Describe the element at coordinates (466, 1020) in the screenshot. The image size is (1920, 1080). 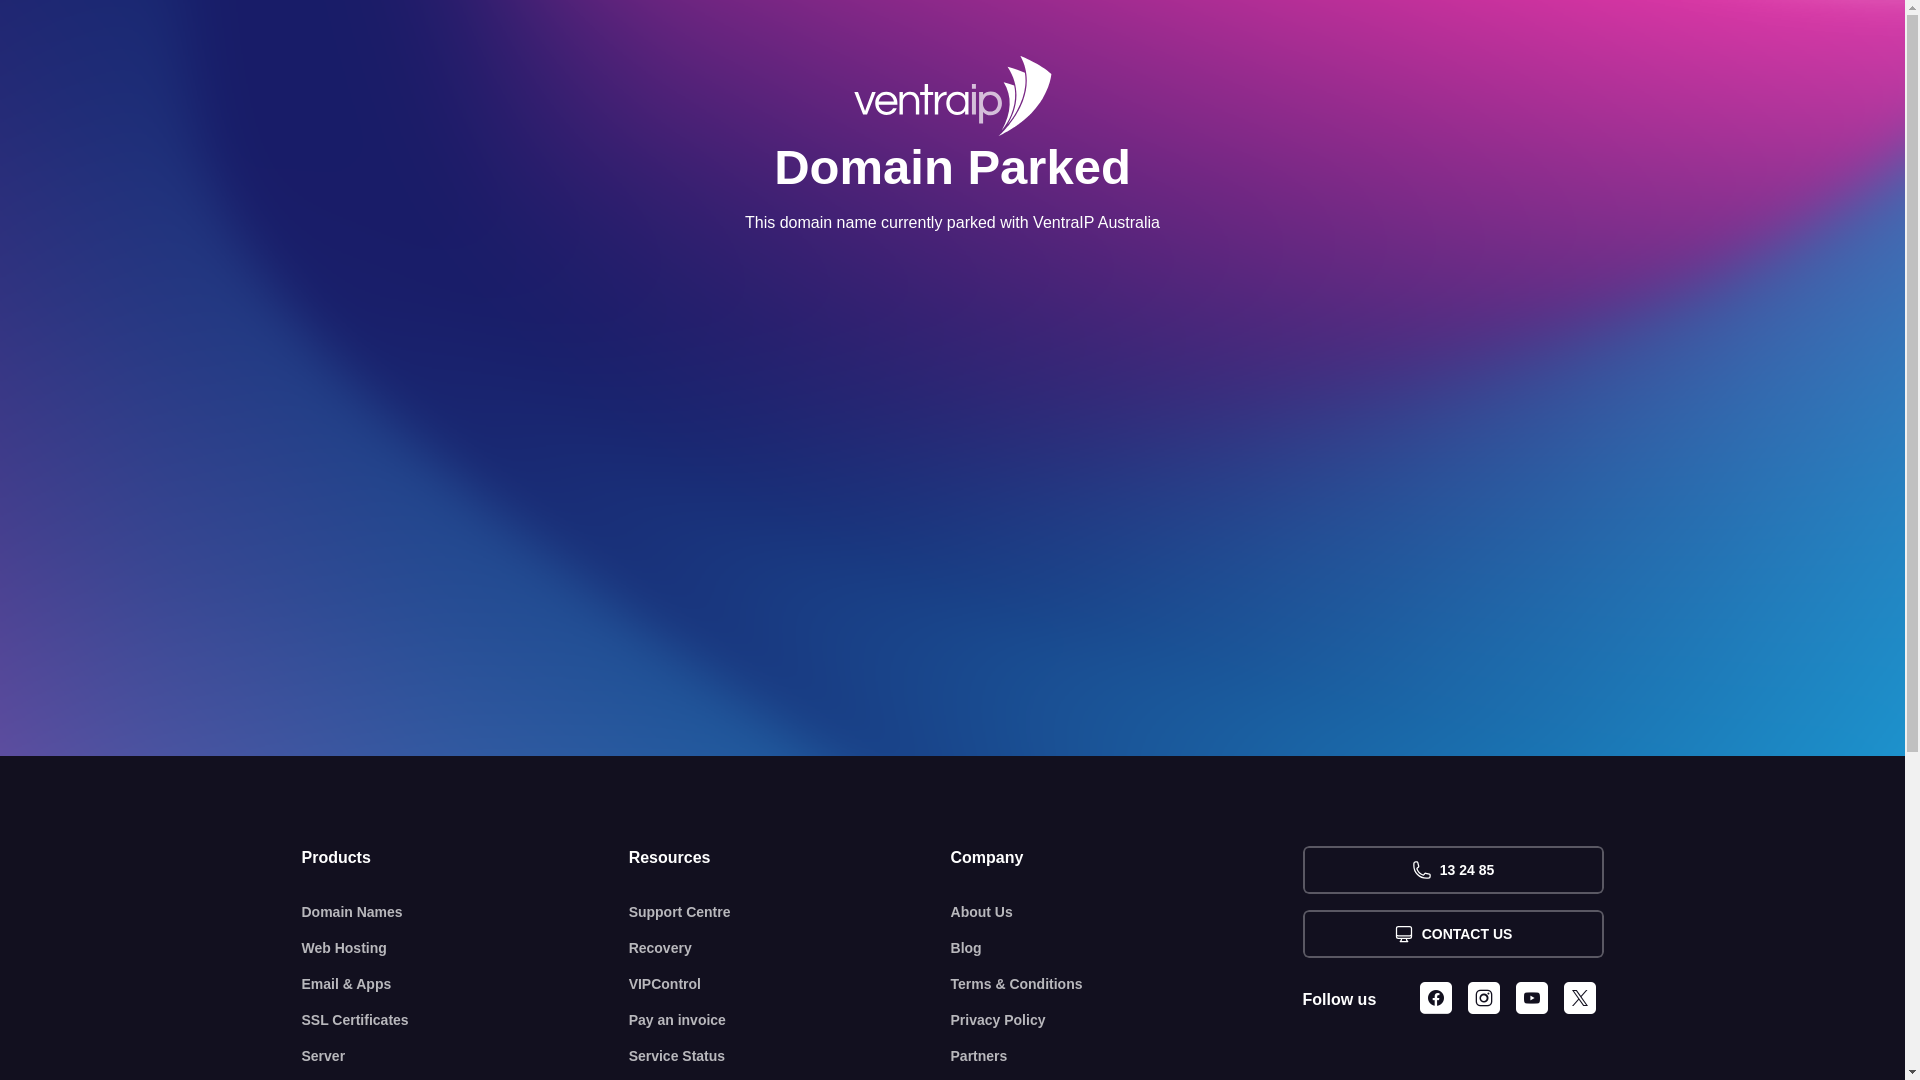
I see `SSL Certificates` at that location.